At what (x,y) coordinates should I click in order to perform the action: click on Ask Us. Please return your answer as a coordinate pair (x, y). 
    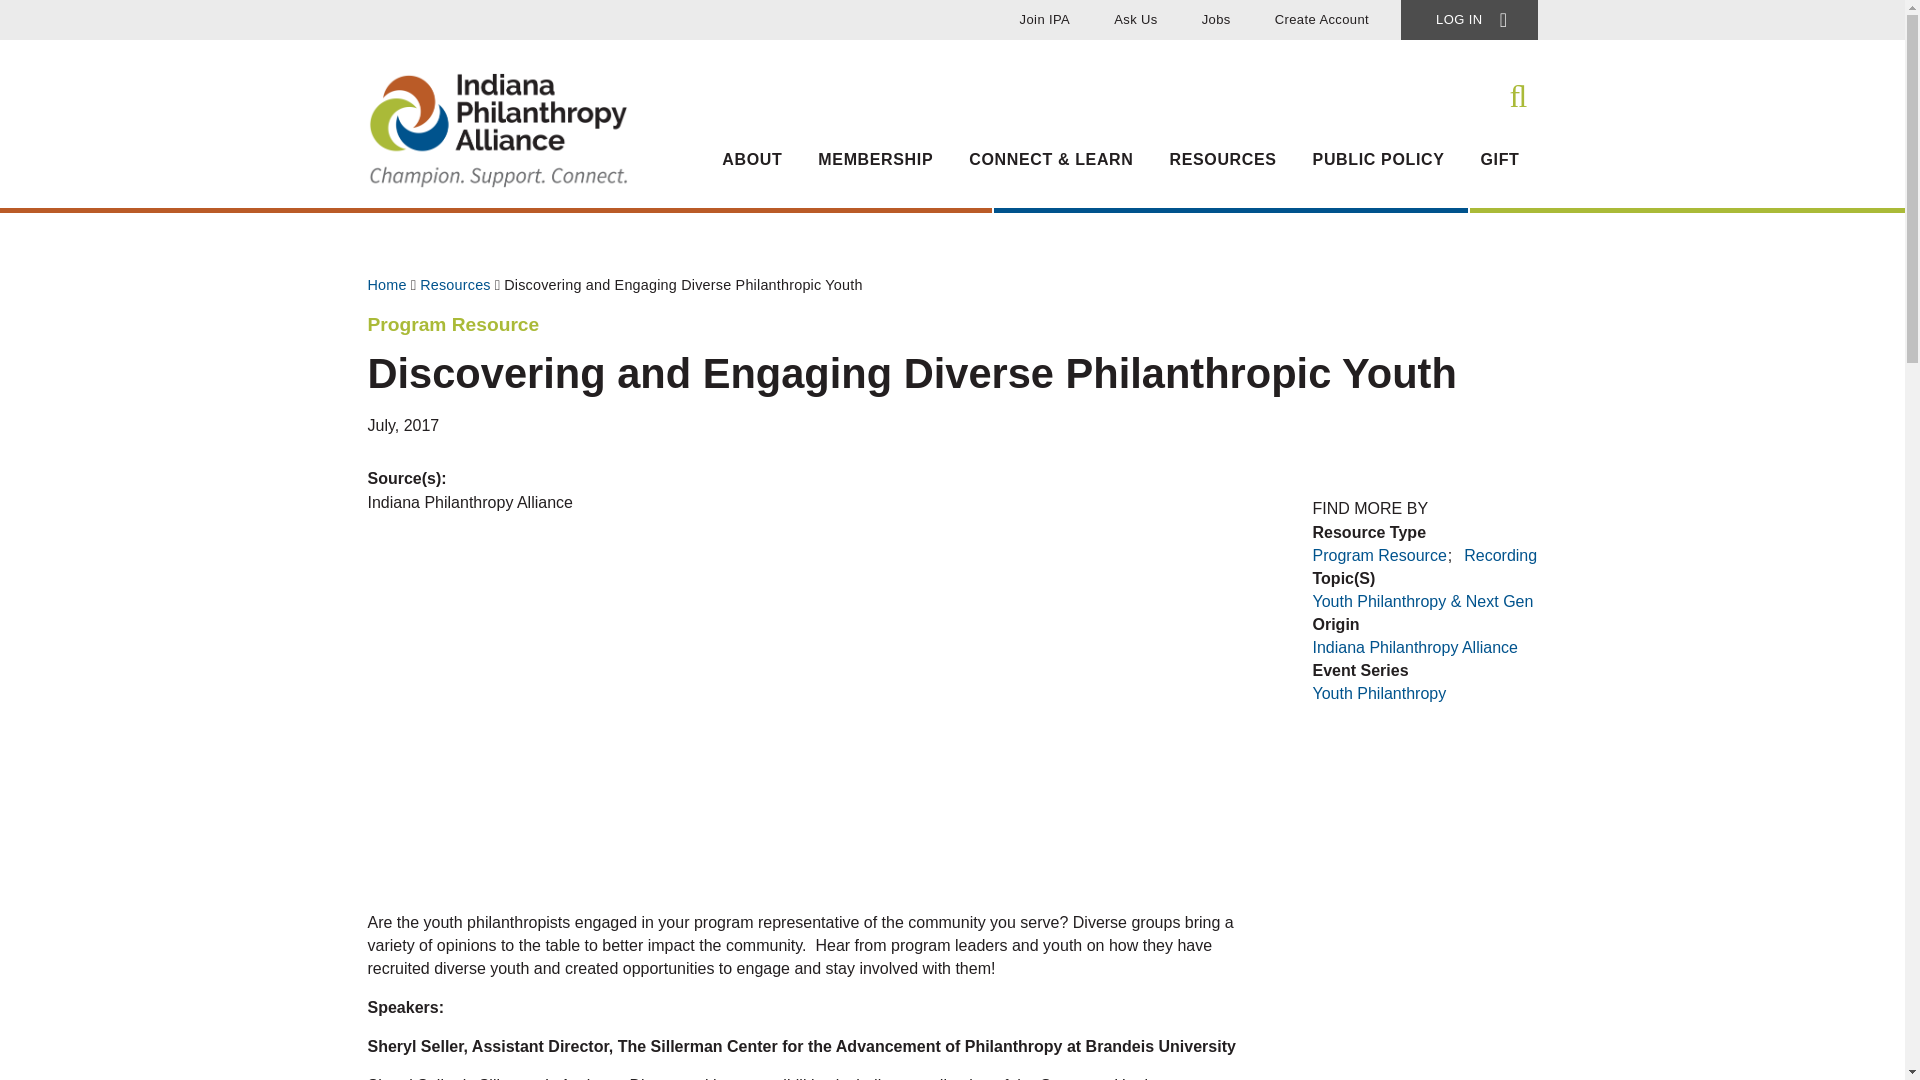
    Looking at the image, I should click on (1136, 20).